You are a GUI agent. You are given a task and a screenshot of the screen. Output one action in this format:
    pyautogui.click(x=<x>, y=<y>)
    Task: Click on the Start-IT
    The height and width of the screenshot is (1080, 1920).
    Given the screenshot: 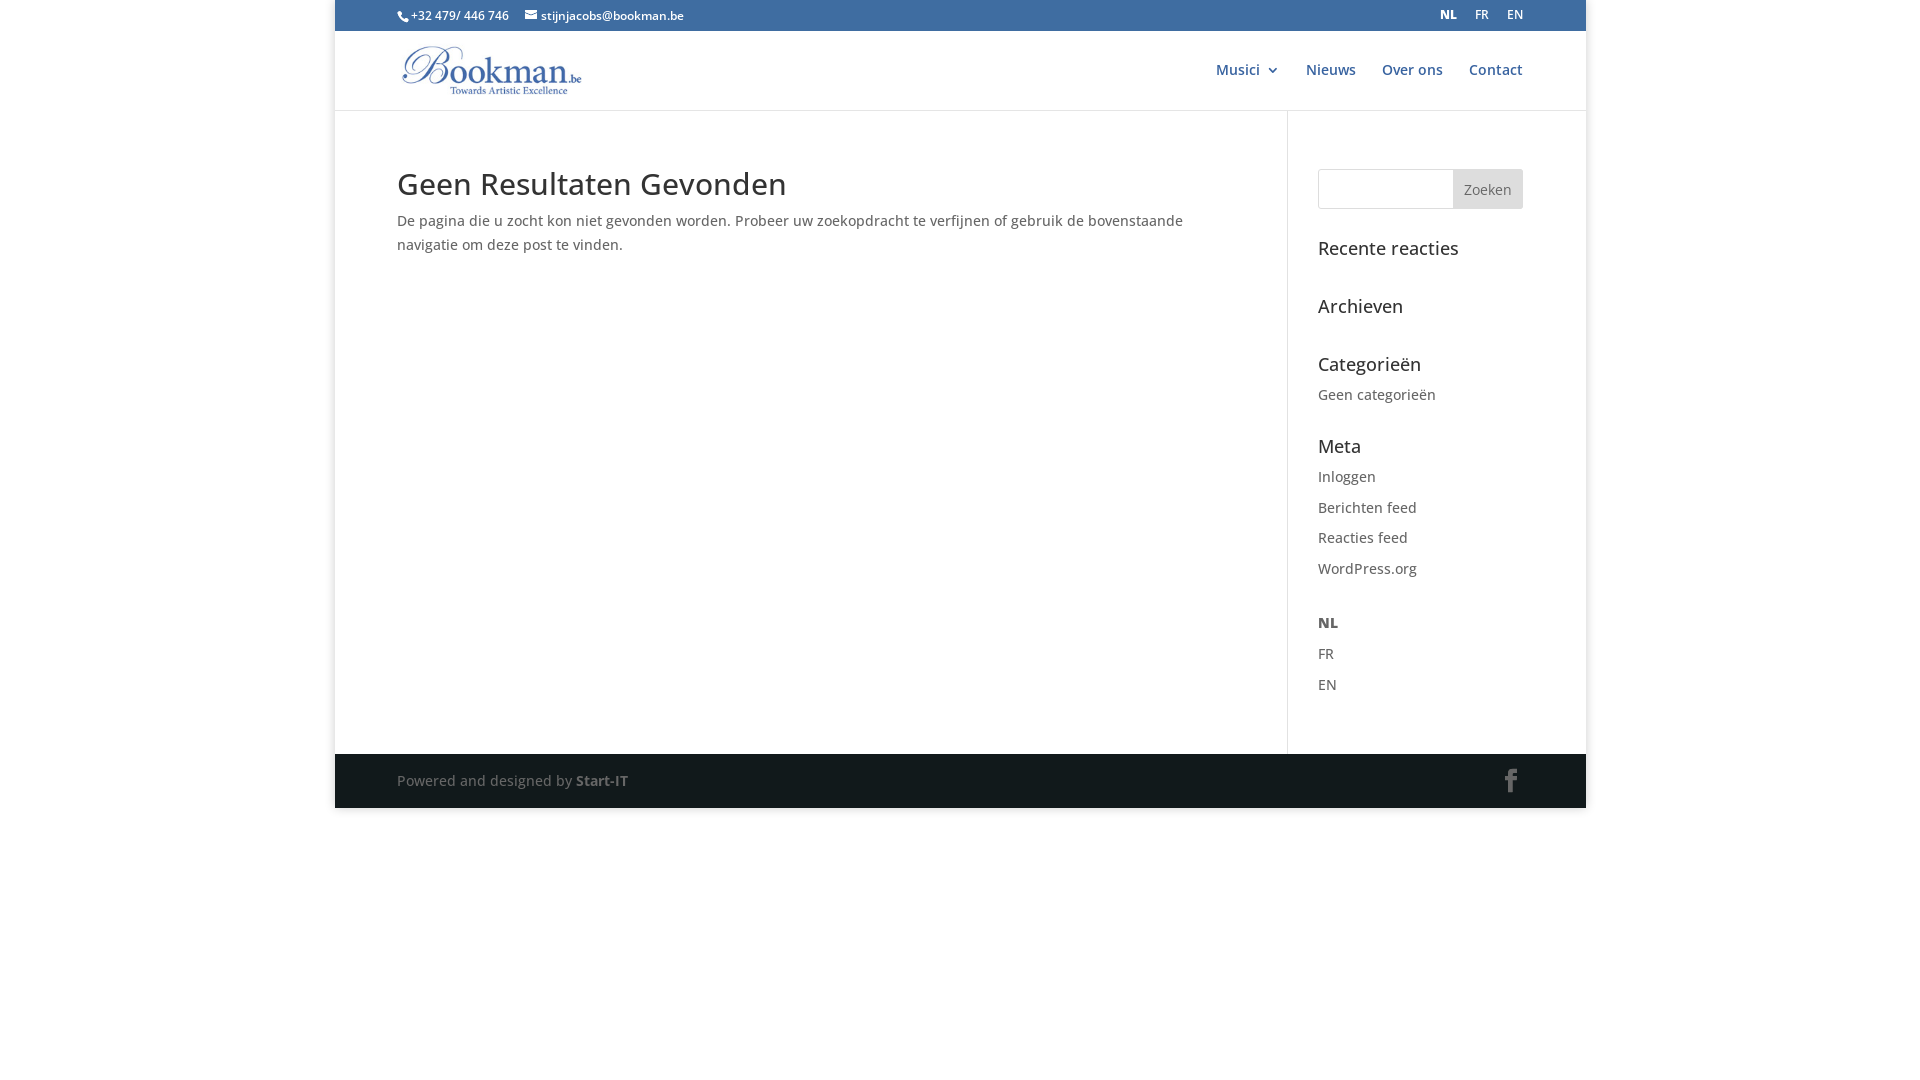 What is the action you would take?
    pyautogui.click(x=602, y=780)
    